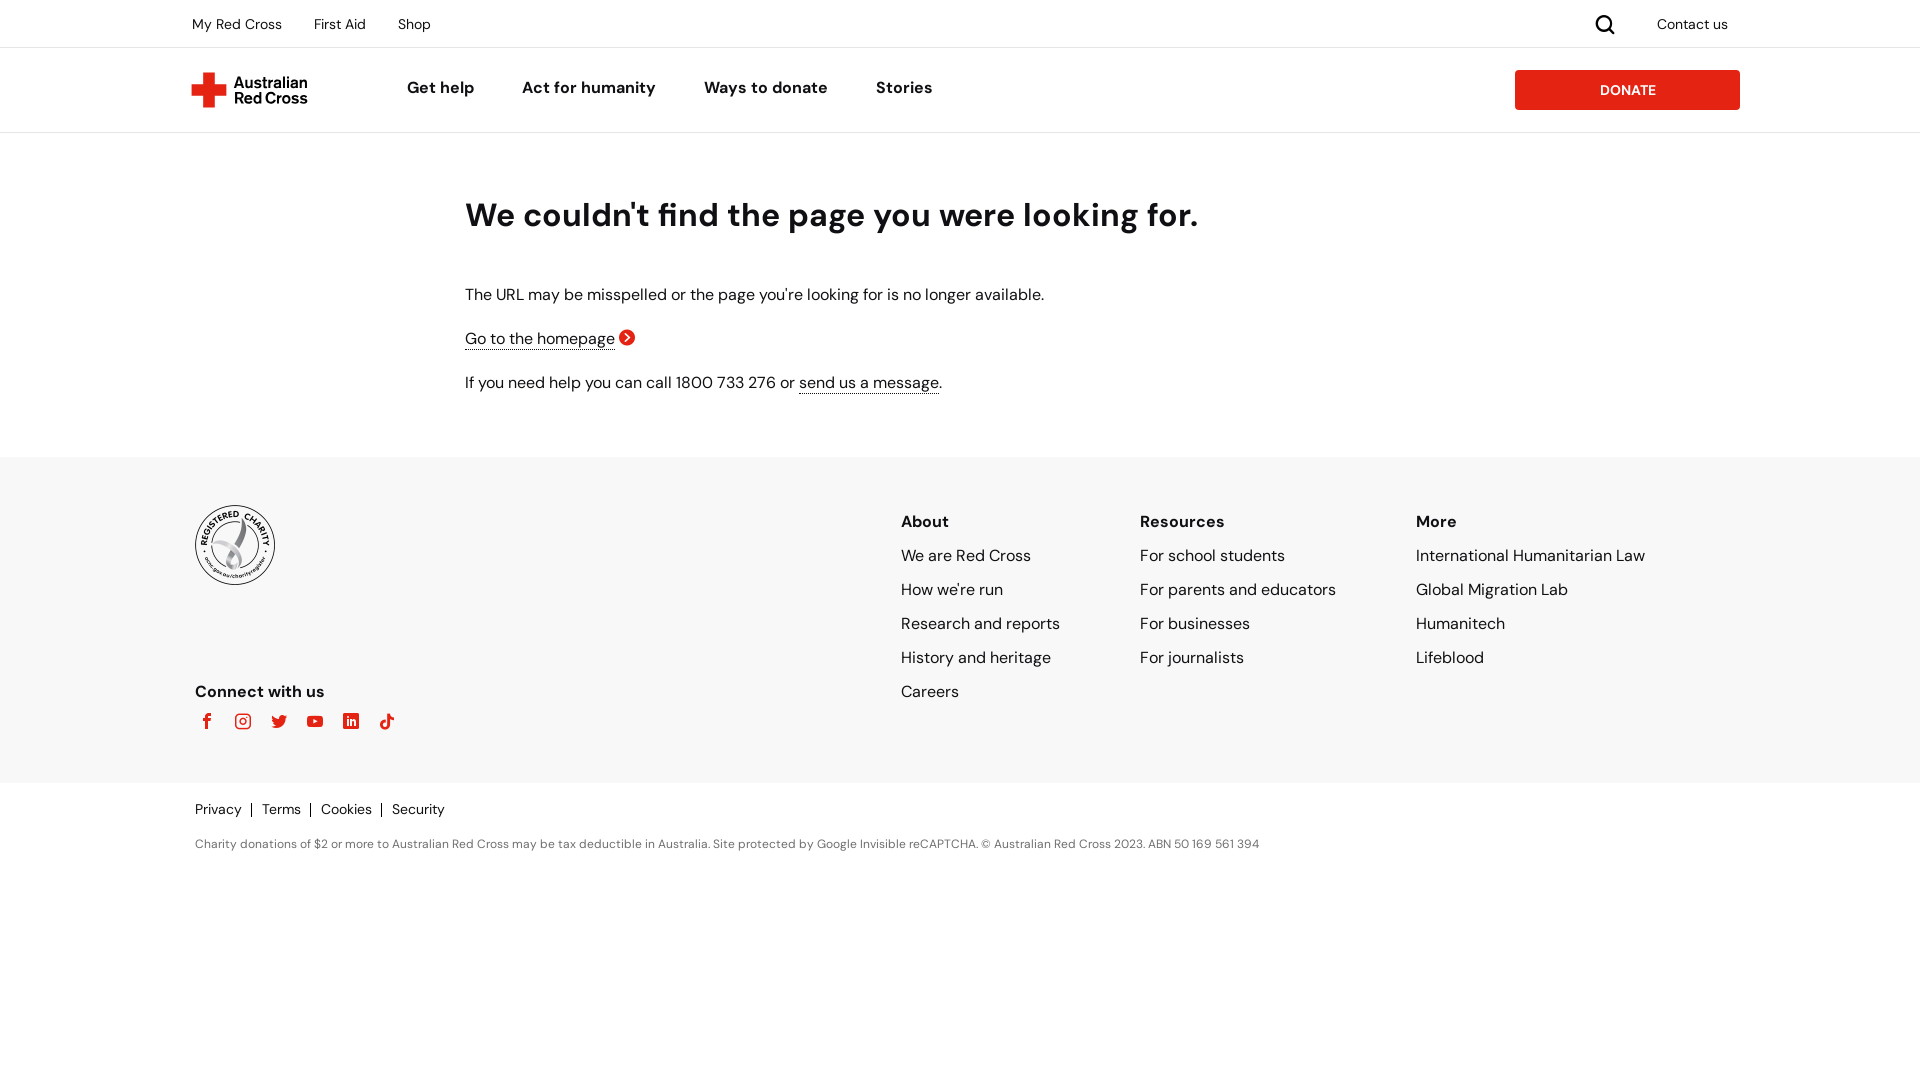 This screenshot has height=1080, width=1920. What do you see at coordinates (207, 722) in the screenshot?
I see `facebook` at bounding box center [207, 722].